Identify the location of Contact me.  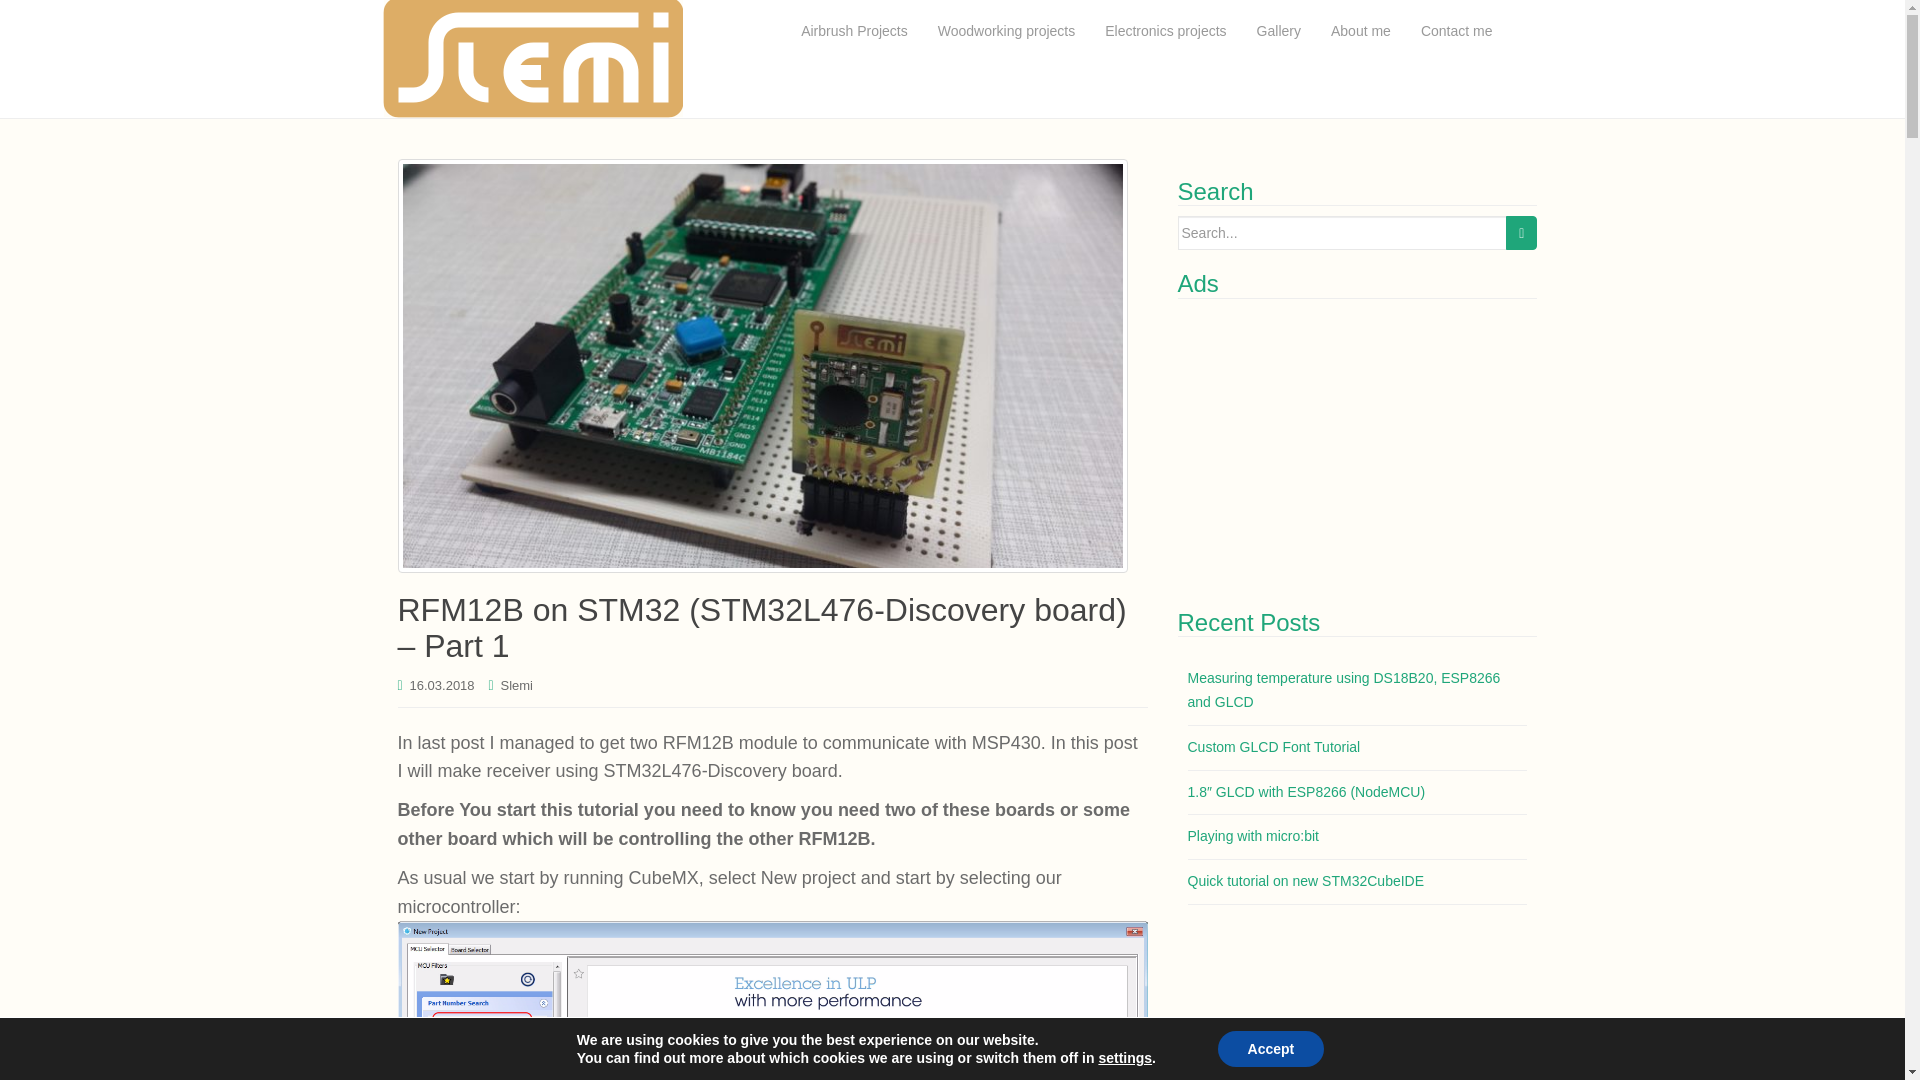
(1456, 32).